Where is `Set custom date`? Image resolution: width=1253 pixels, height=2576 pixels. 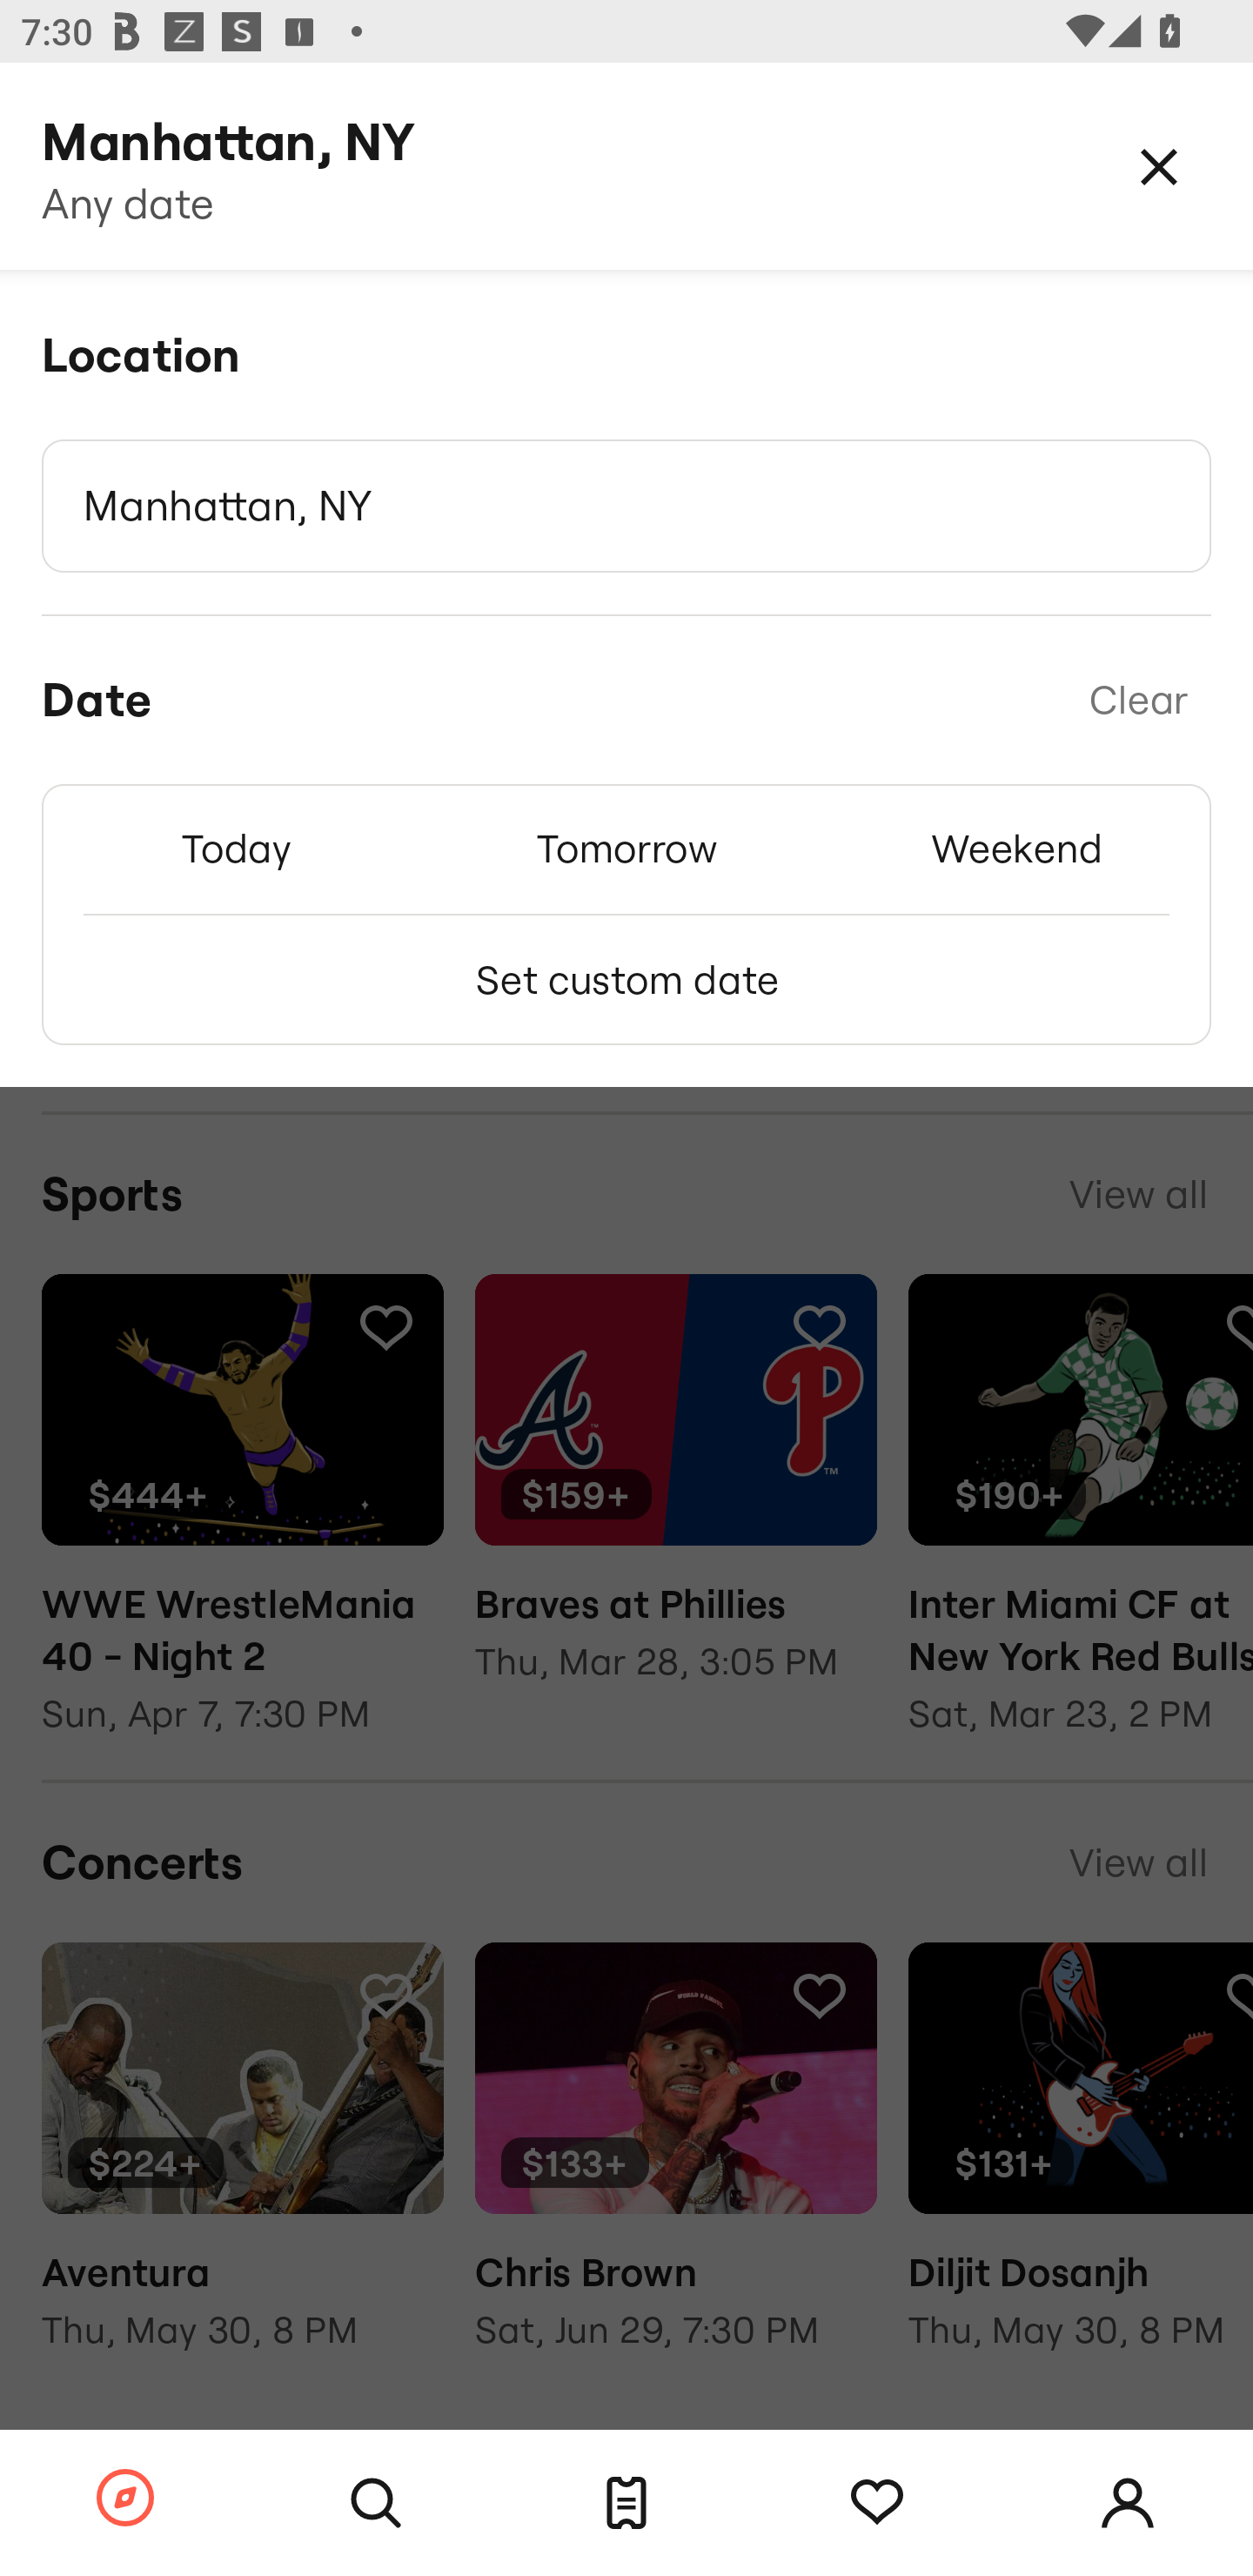 Set custom date is located at coordinates (626, 980).